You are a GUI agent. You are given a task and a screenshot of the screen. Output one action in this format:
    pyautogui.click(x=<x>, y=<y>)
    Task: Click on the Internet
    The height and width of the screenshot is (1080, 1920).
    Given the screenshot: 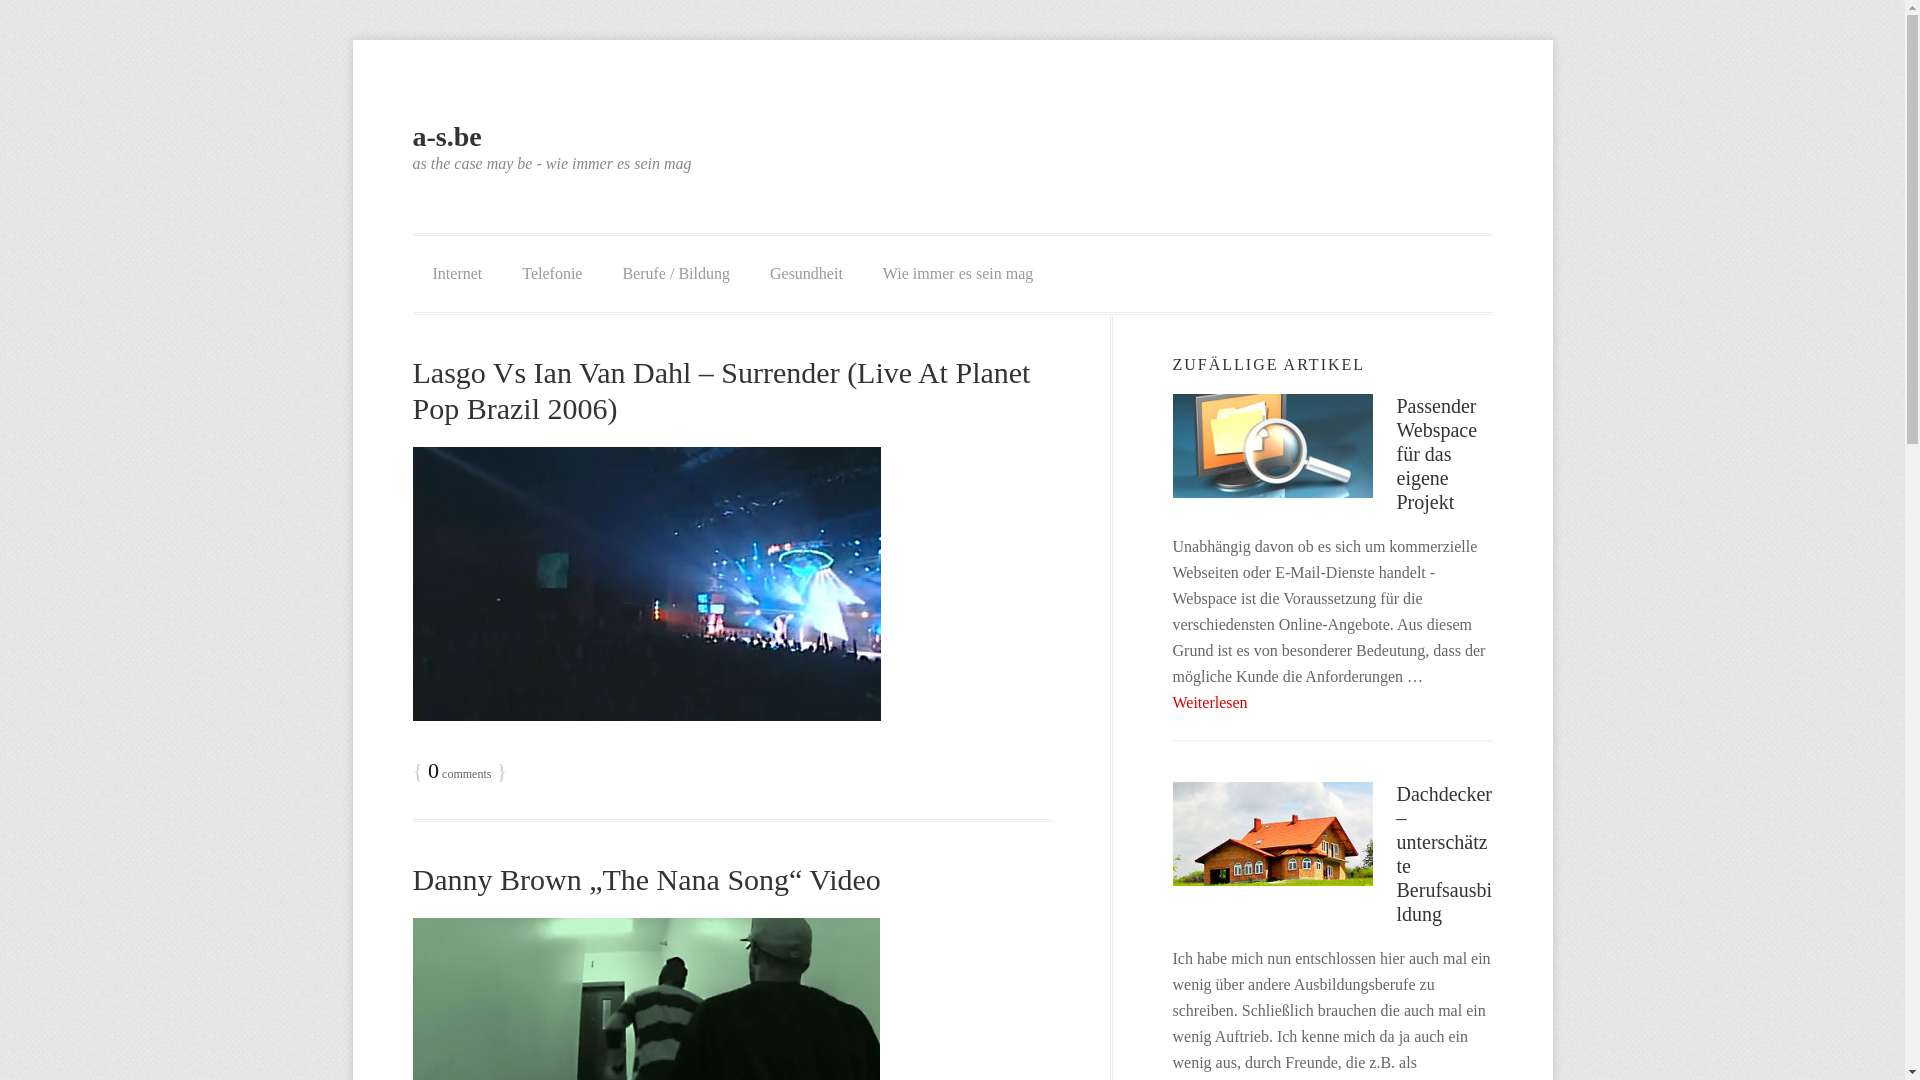 What is the action you would take?
    pyautogui.click(x=457, y=274)
    